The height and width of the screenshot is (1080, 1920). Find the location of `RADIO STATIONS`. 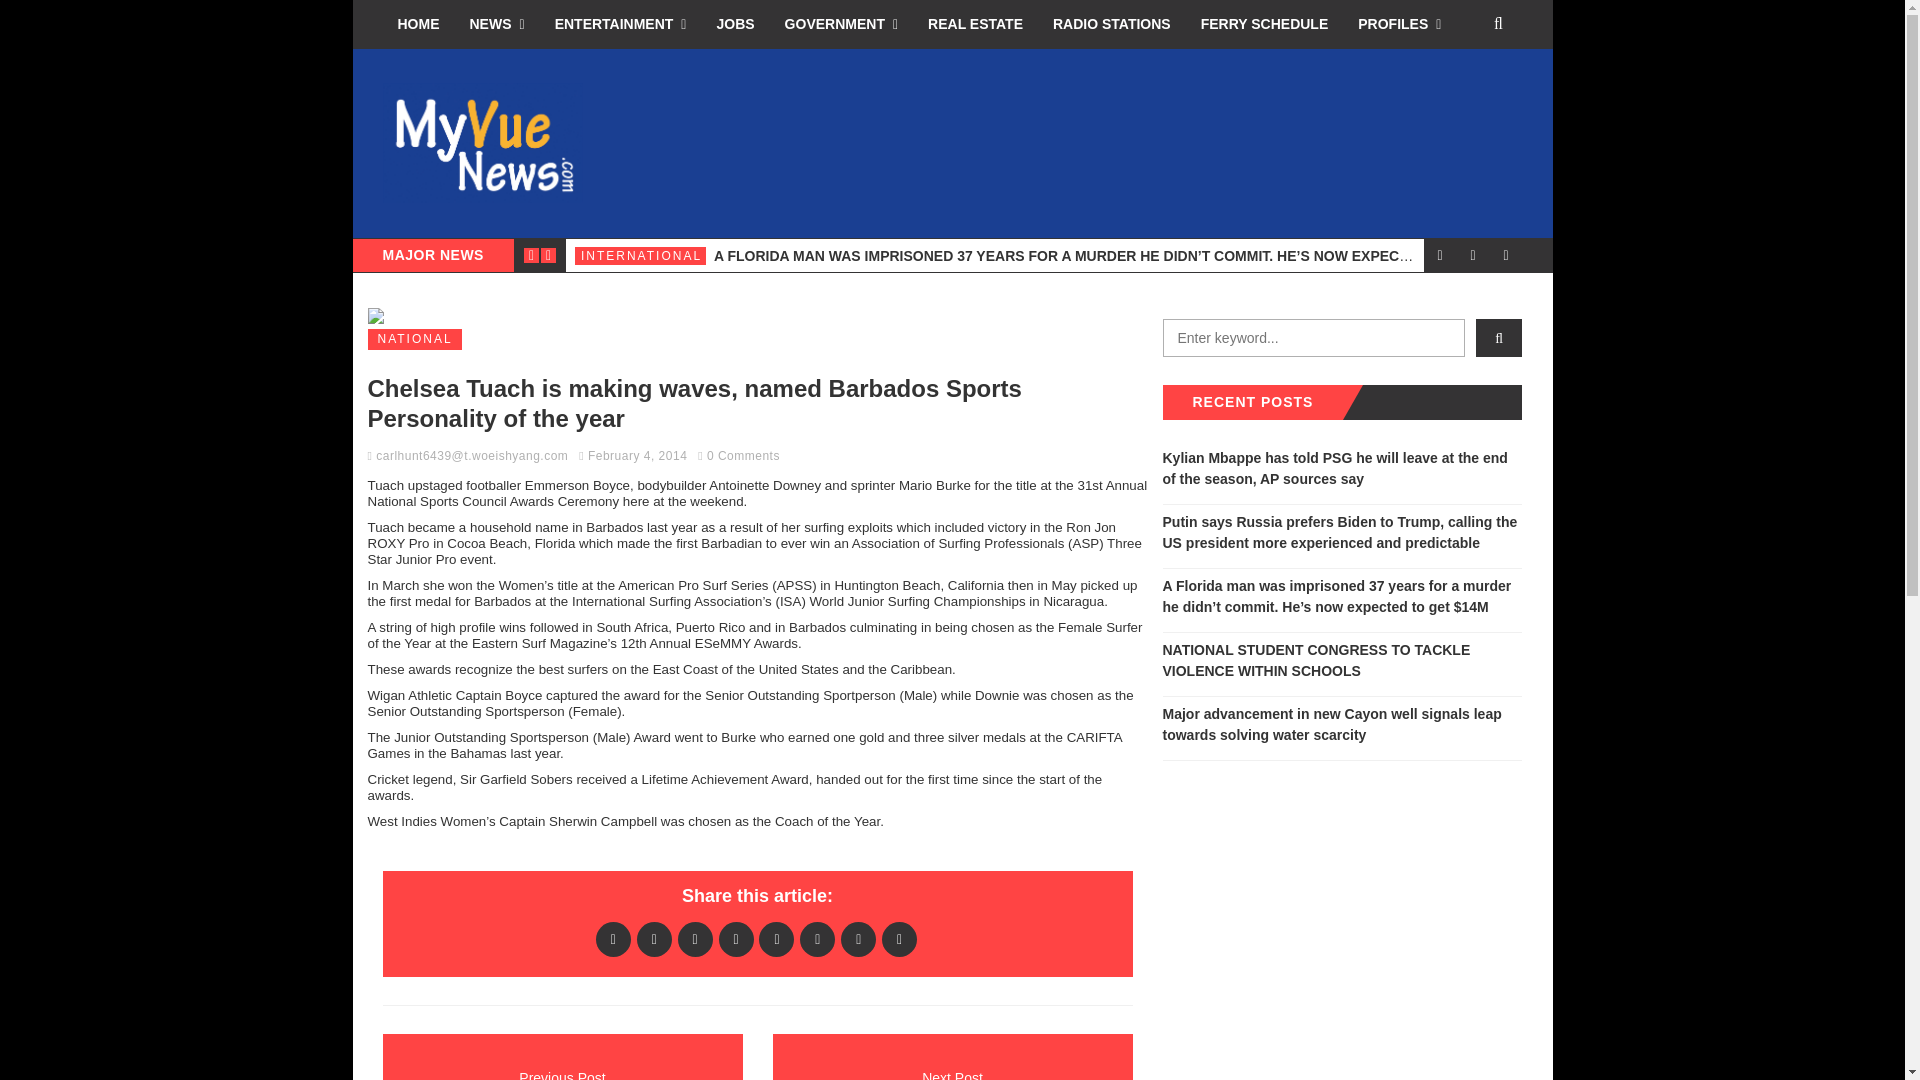

RADIO STATIONS is located at coordinates (1112, 24).